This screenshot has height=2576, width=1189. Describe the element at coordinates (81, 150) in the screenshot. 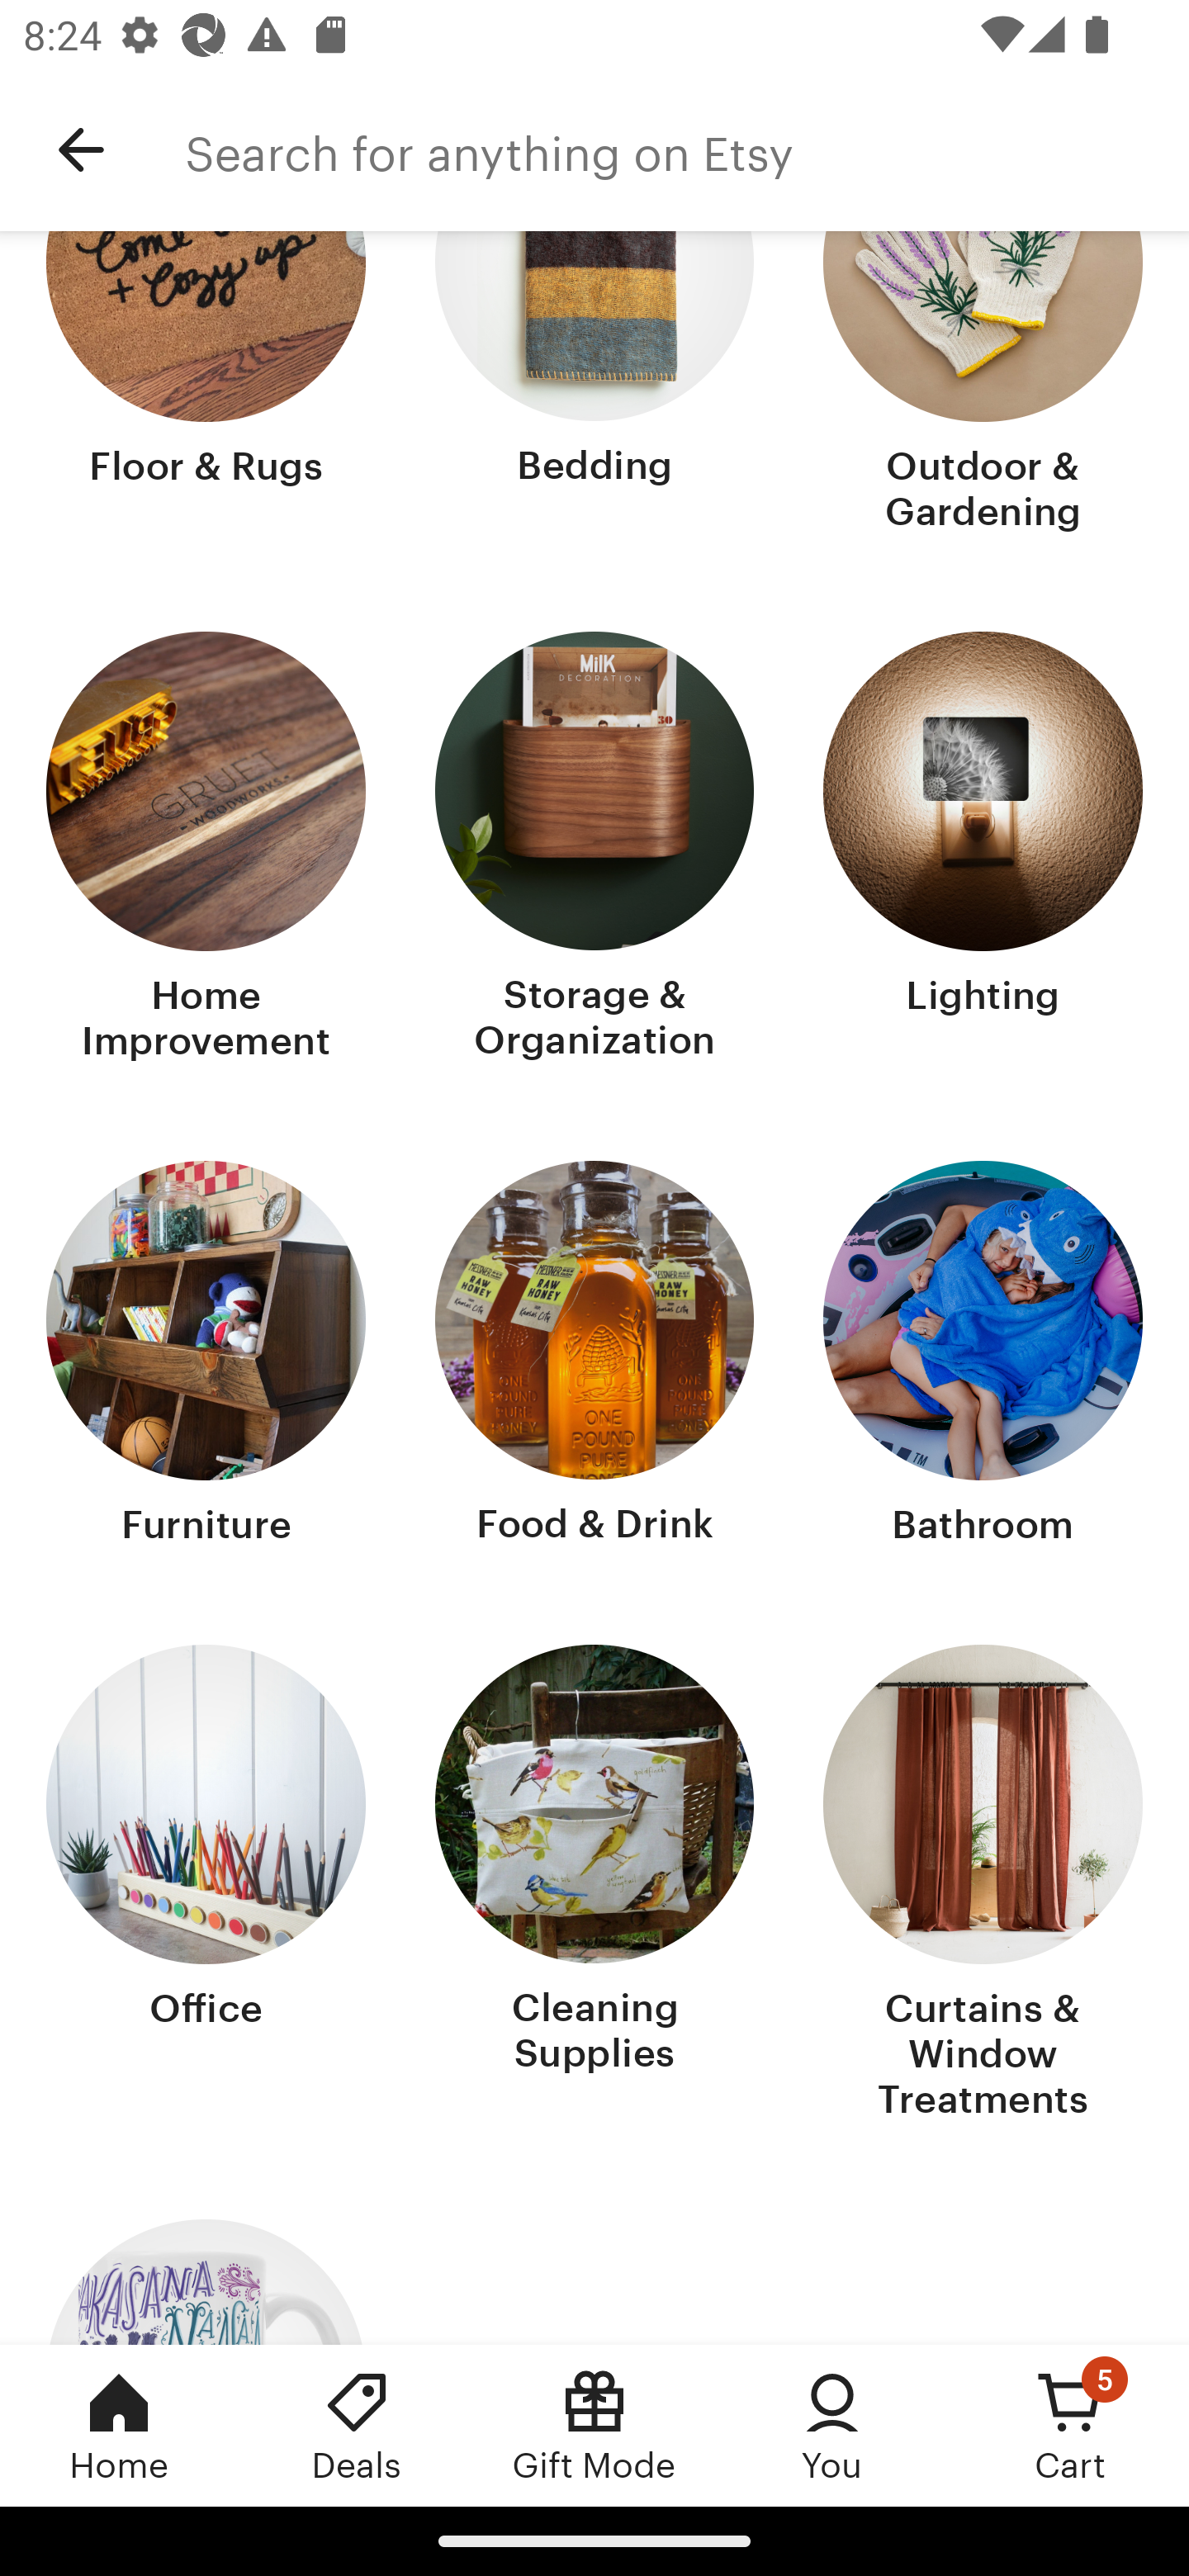

I see `Navigate up` at that location.